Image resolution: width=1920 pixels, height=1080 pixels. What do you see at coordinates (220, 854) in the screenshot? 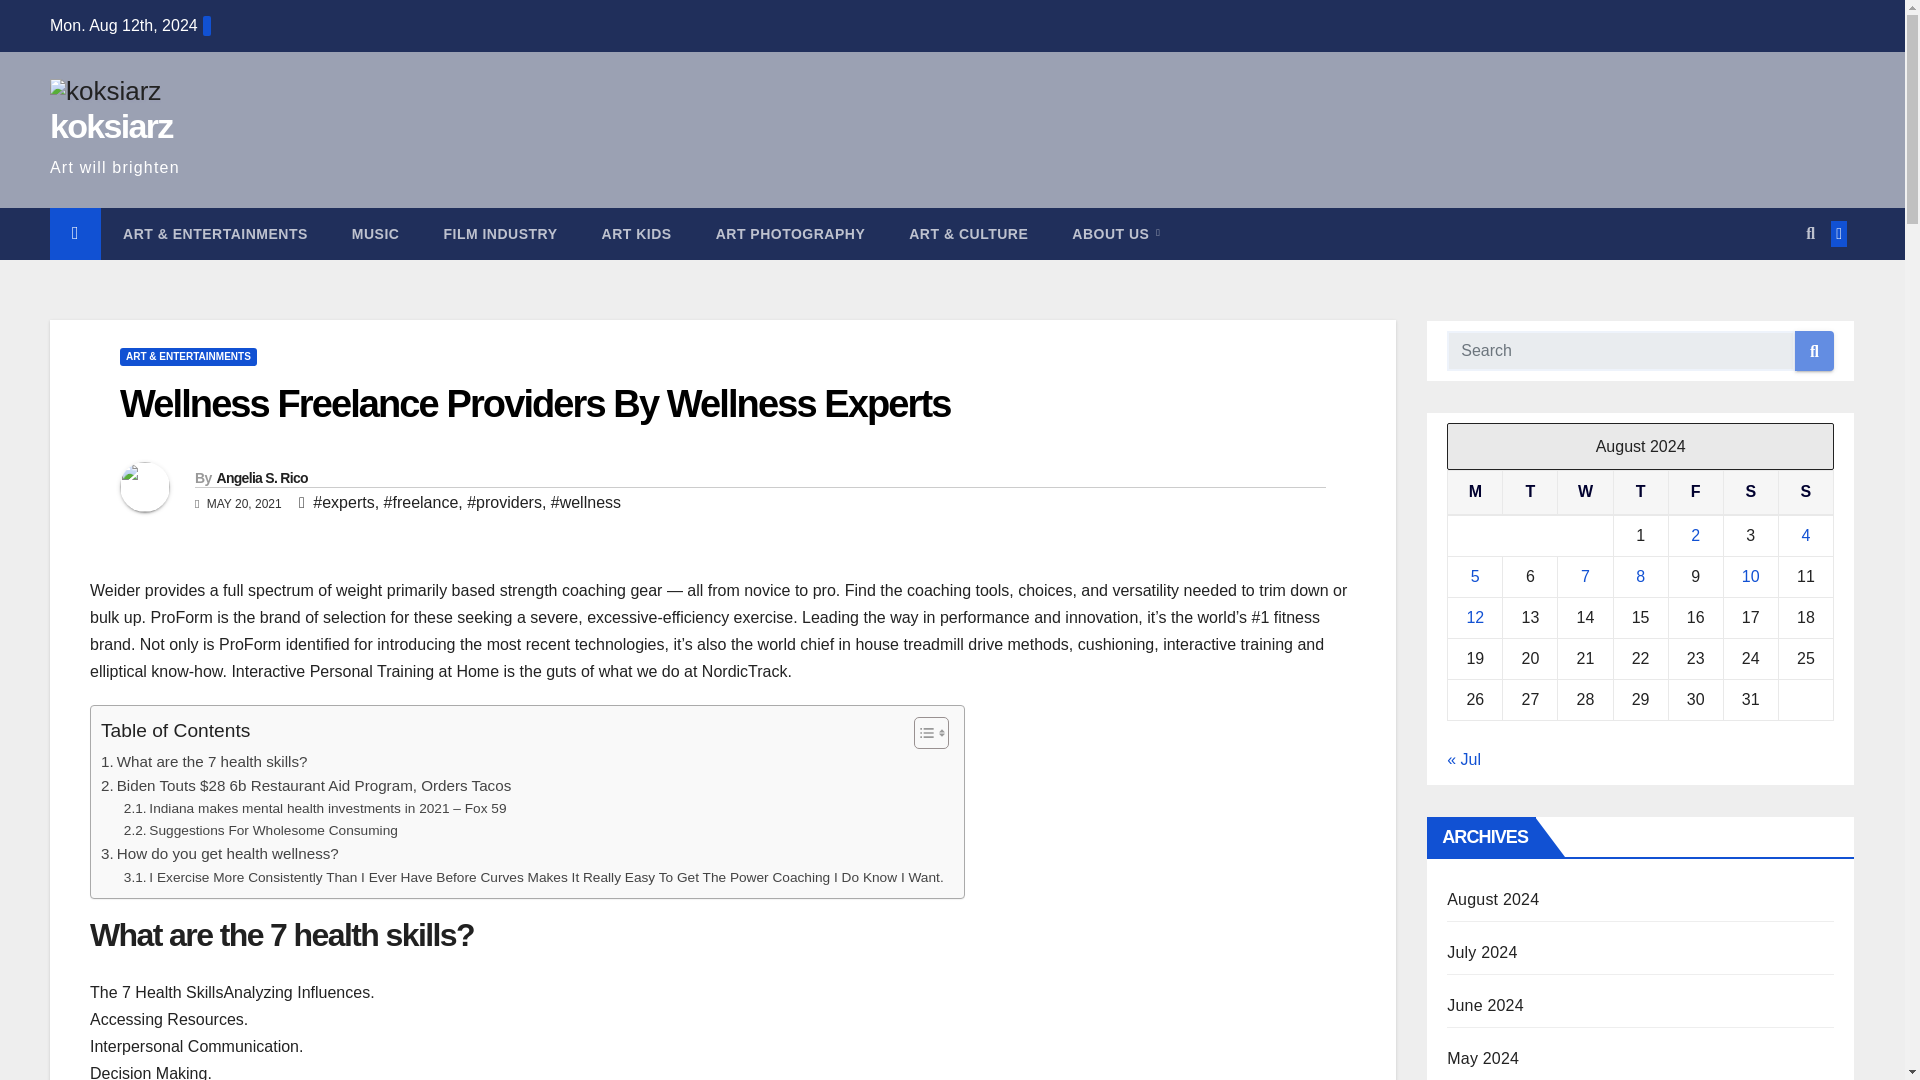
I see `How do you get health wellness?` at bounding box center [220, 854].